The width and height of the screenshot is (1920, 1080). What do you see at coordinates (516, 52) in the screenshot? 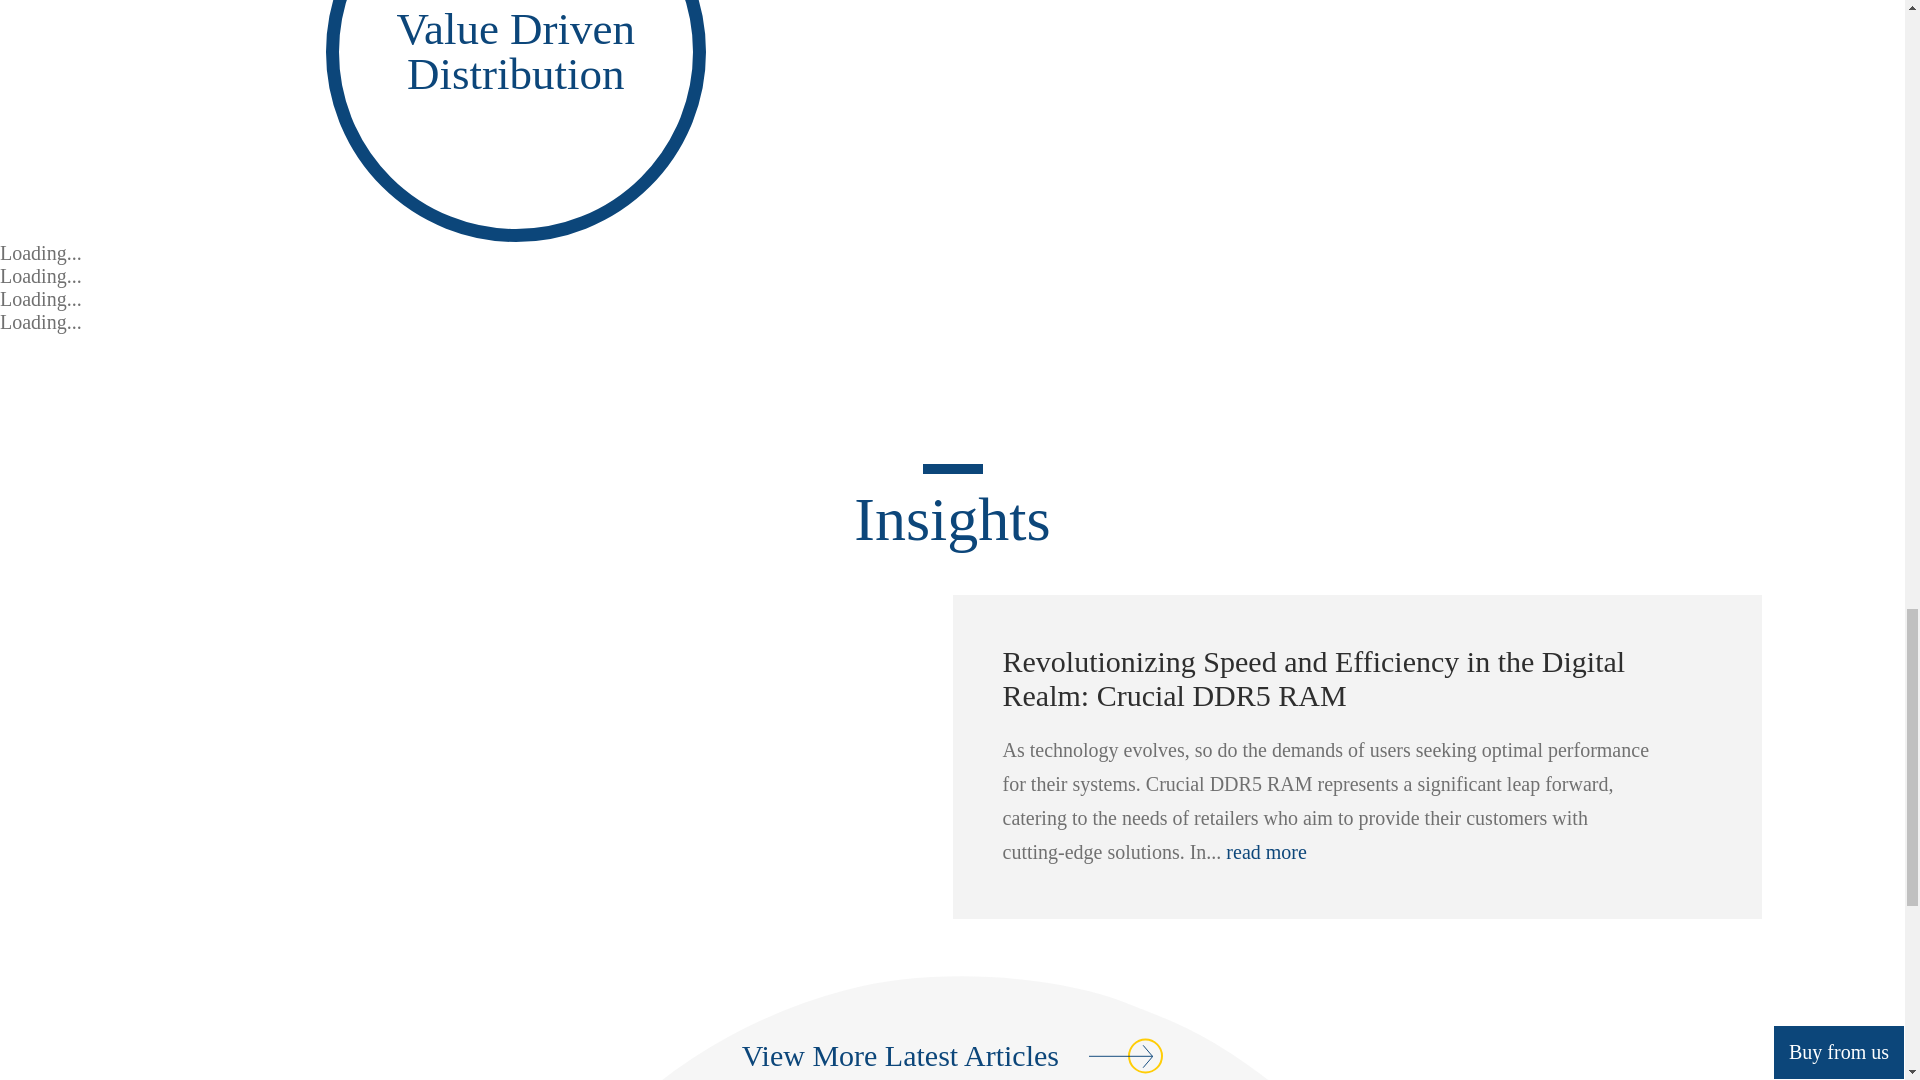
I see `Value Driven Distribution` at bounding box center [516, 52].